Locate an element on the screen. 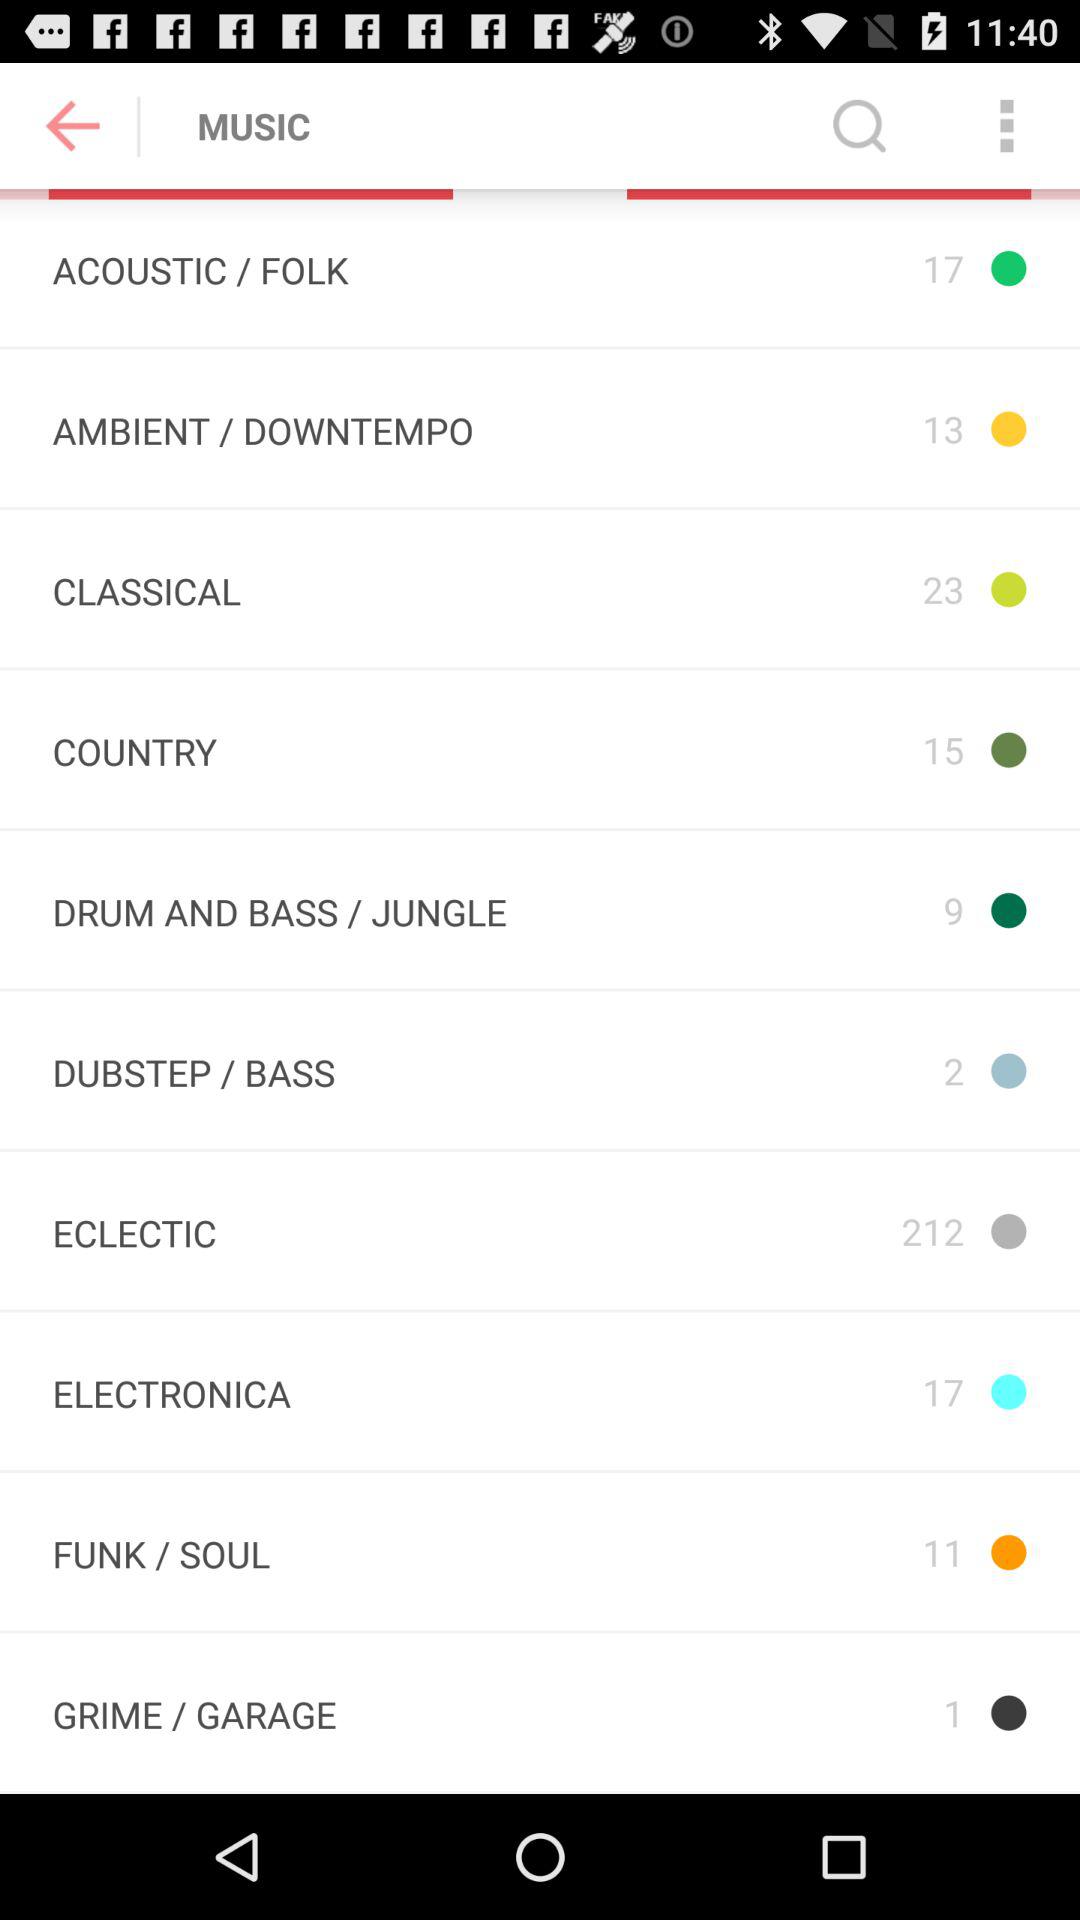 The image size is (1080, 1920). click app next to the 23 item is located at coordinates (263, 428).